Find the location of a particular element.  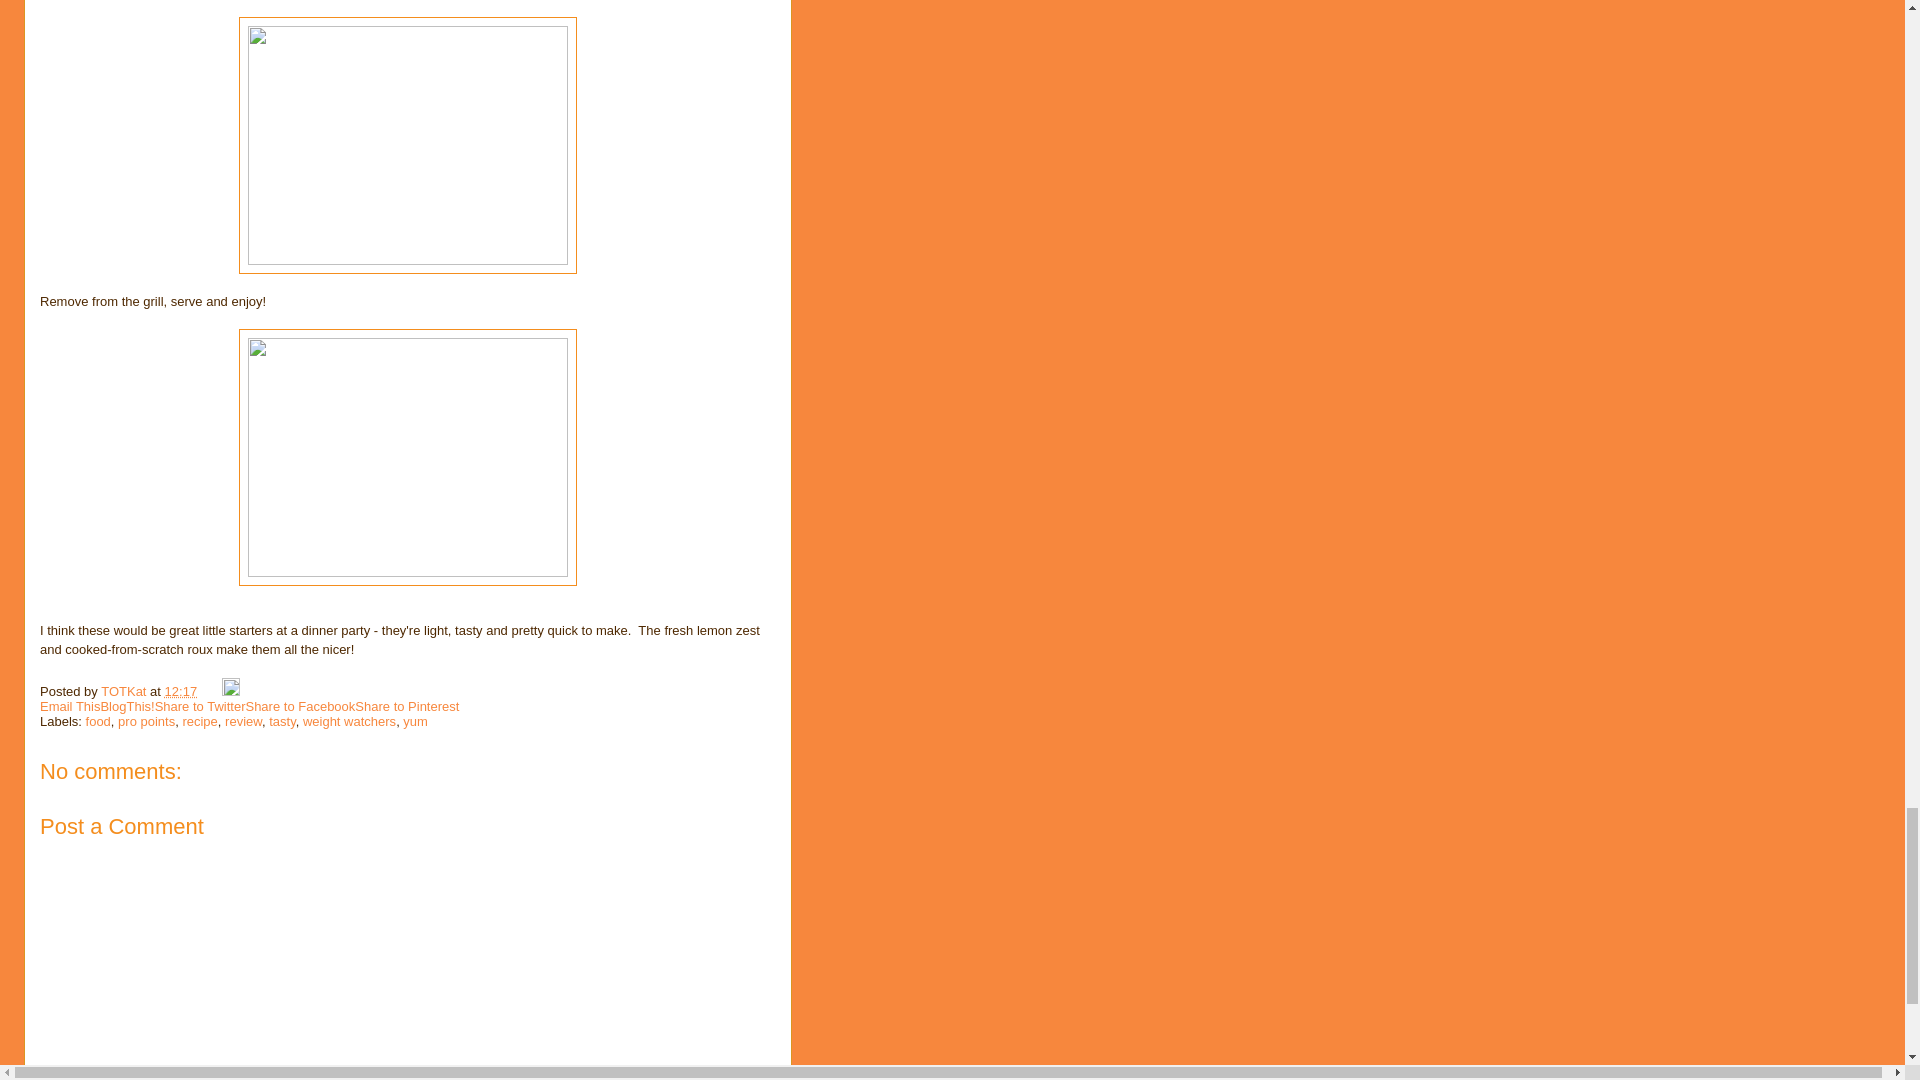

weight watchers is located at coordinates (349, 721).